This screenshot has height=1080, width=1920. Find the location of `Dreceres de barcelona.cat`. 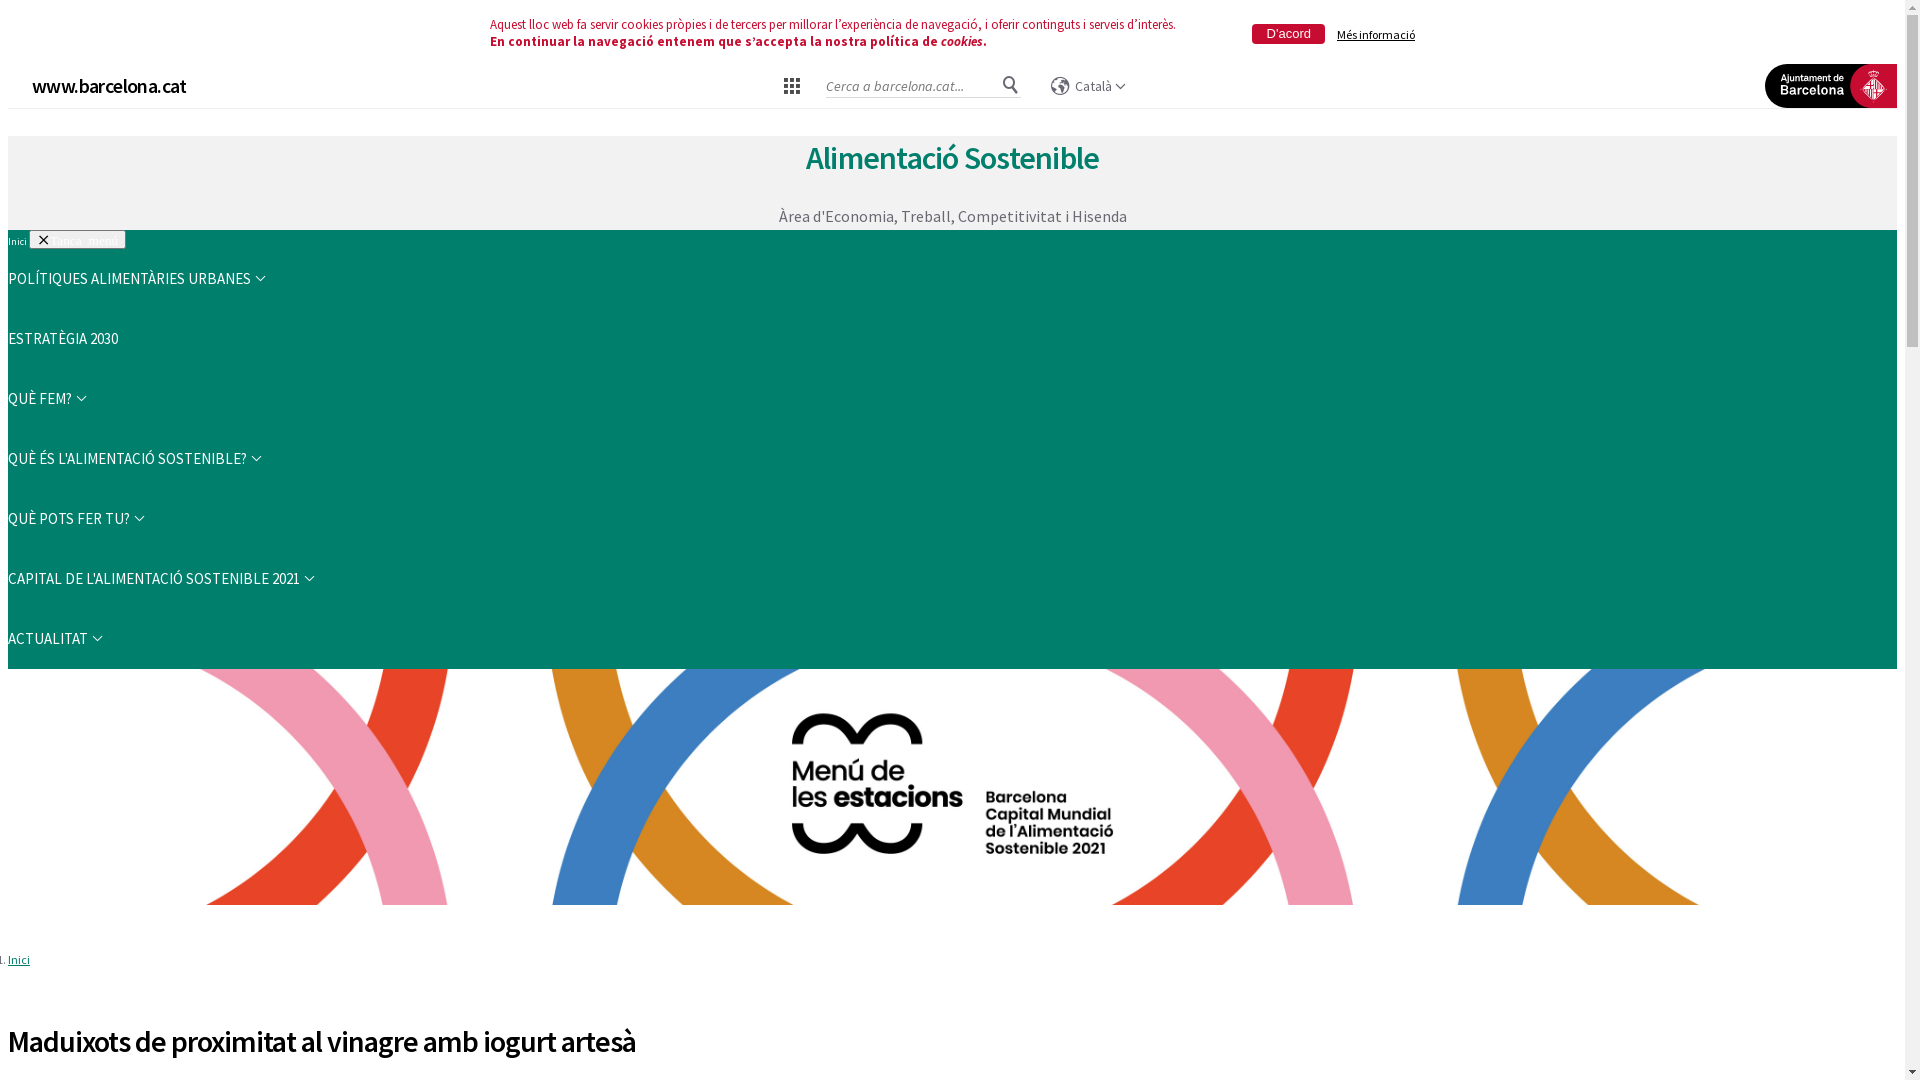

Dreceres de barcelona.cat is located at coordinates (792, 85).